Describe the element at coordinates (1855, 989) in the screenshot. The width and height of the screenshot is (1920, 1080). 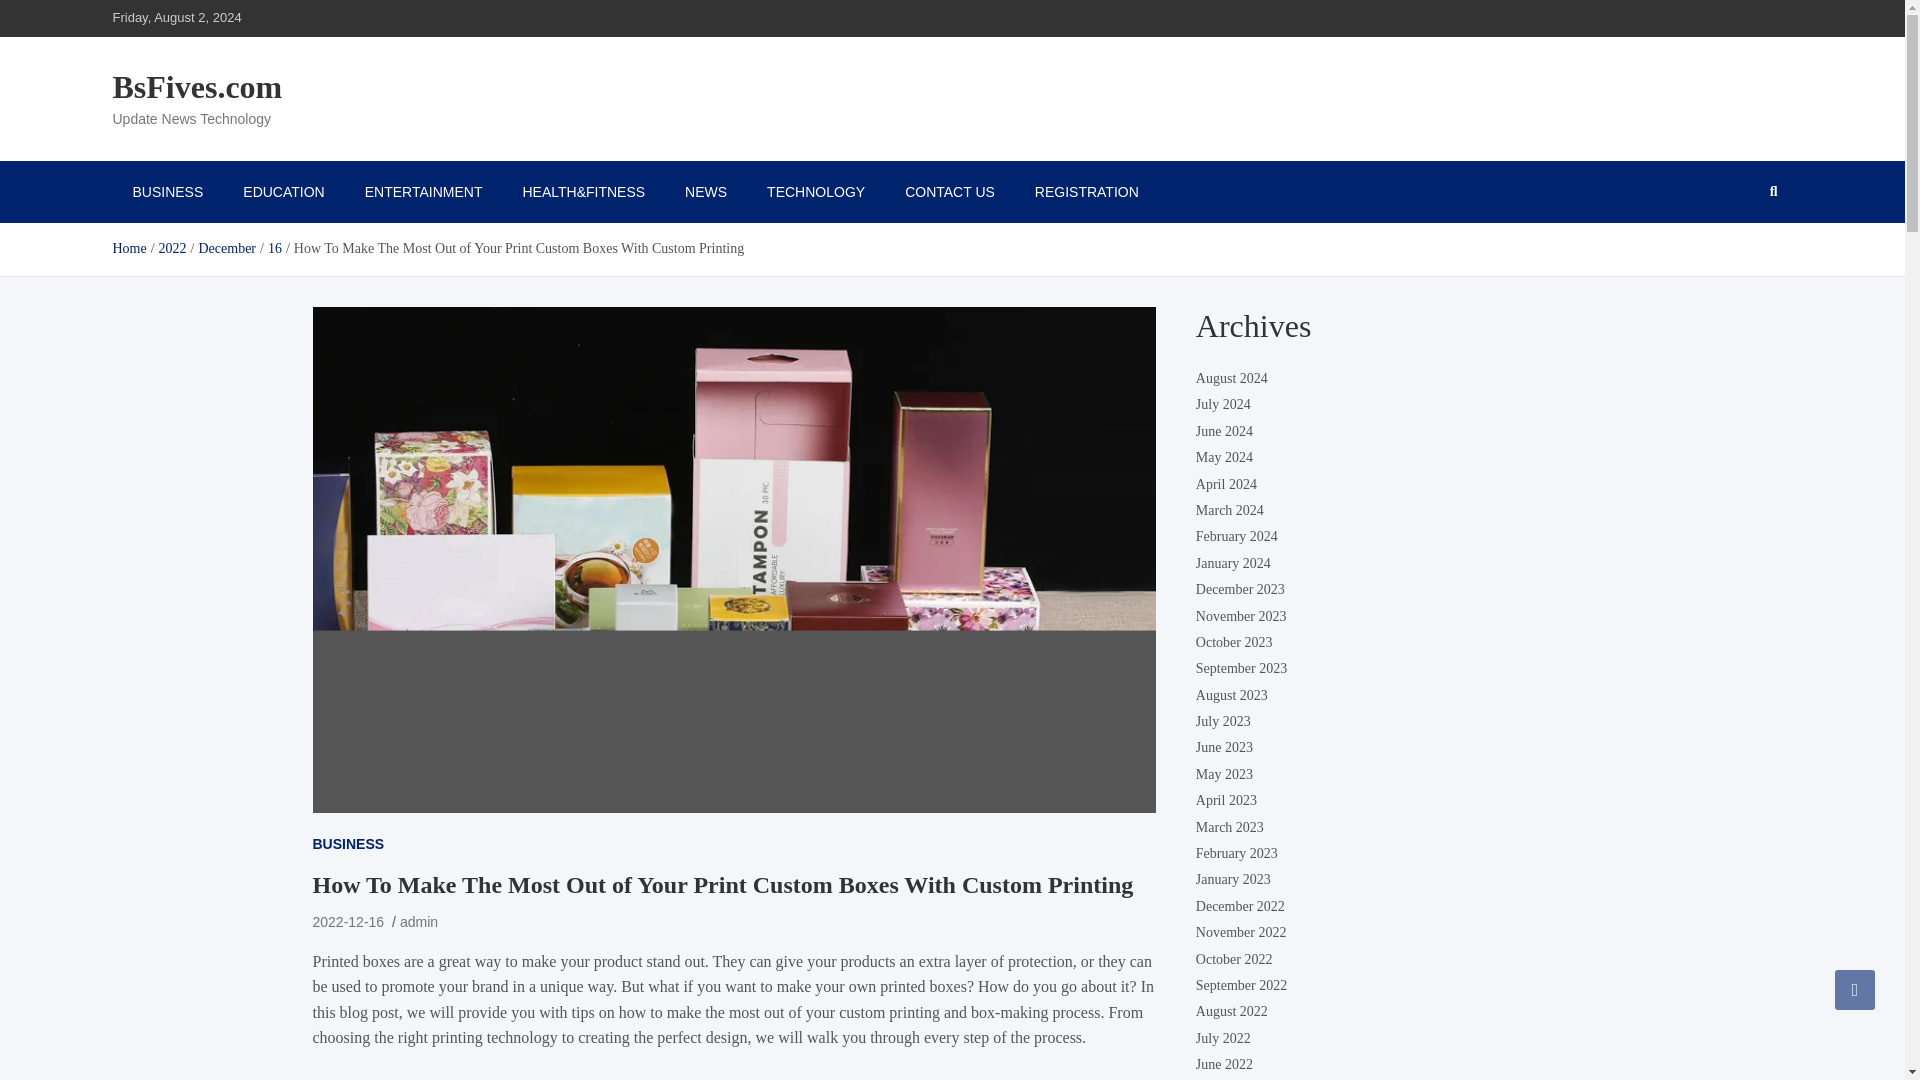
I see `Go to Top` at that location.